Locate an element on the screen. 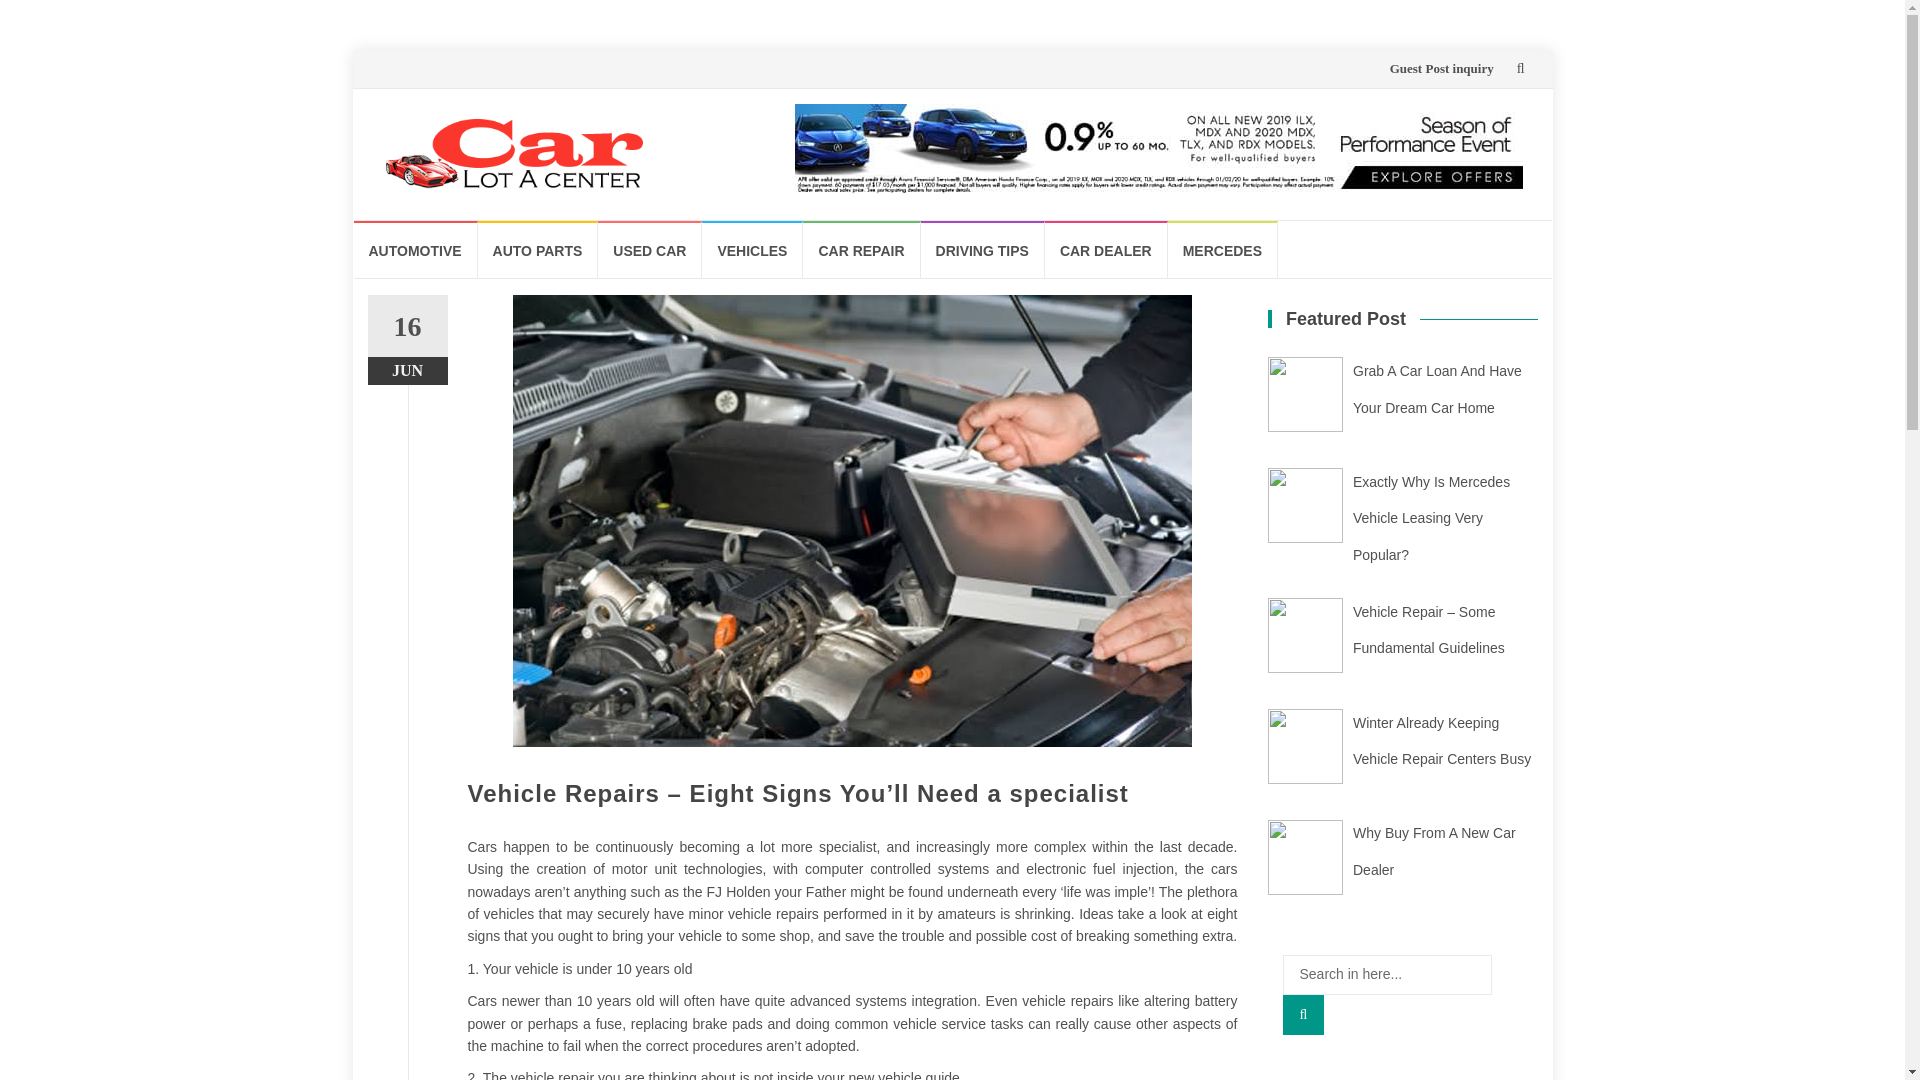 The width and height of the screenshot is (1920, 1080). MERCEDES is located at coordinates (1222, 249).